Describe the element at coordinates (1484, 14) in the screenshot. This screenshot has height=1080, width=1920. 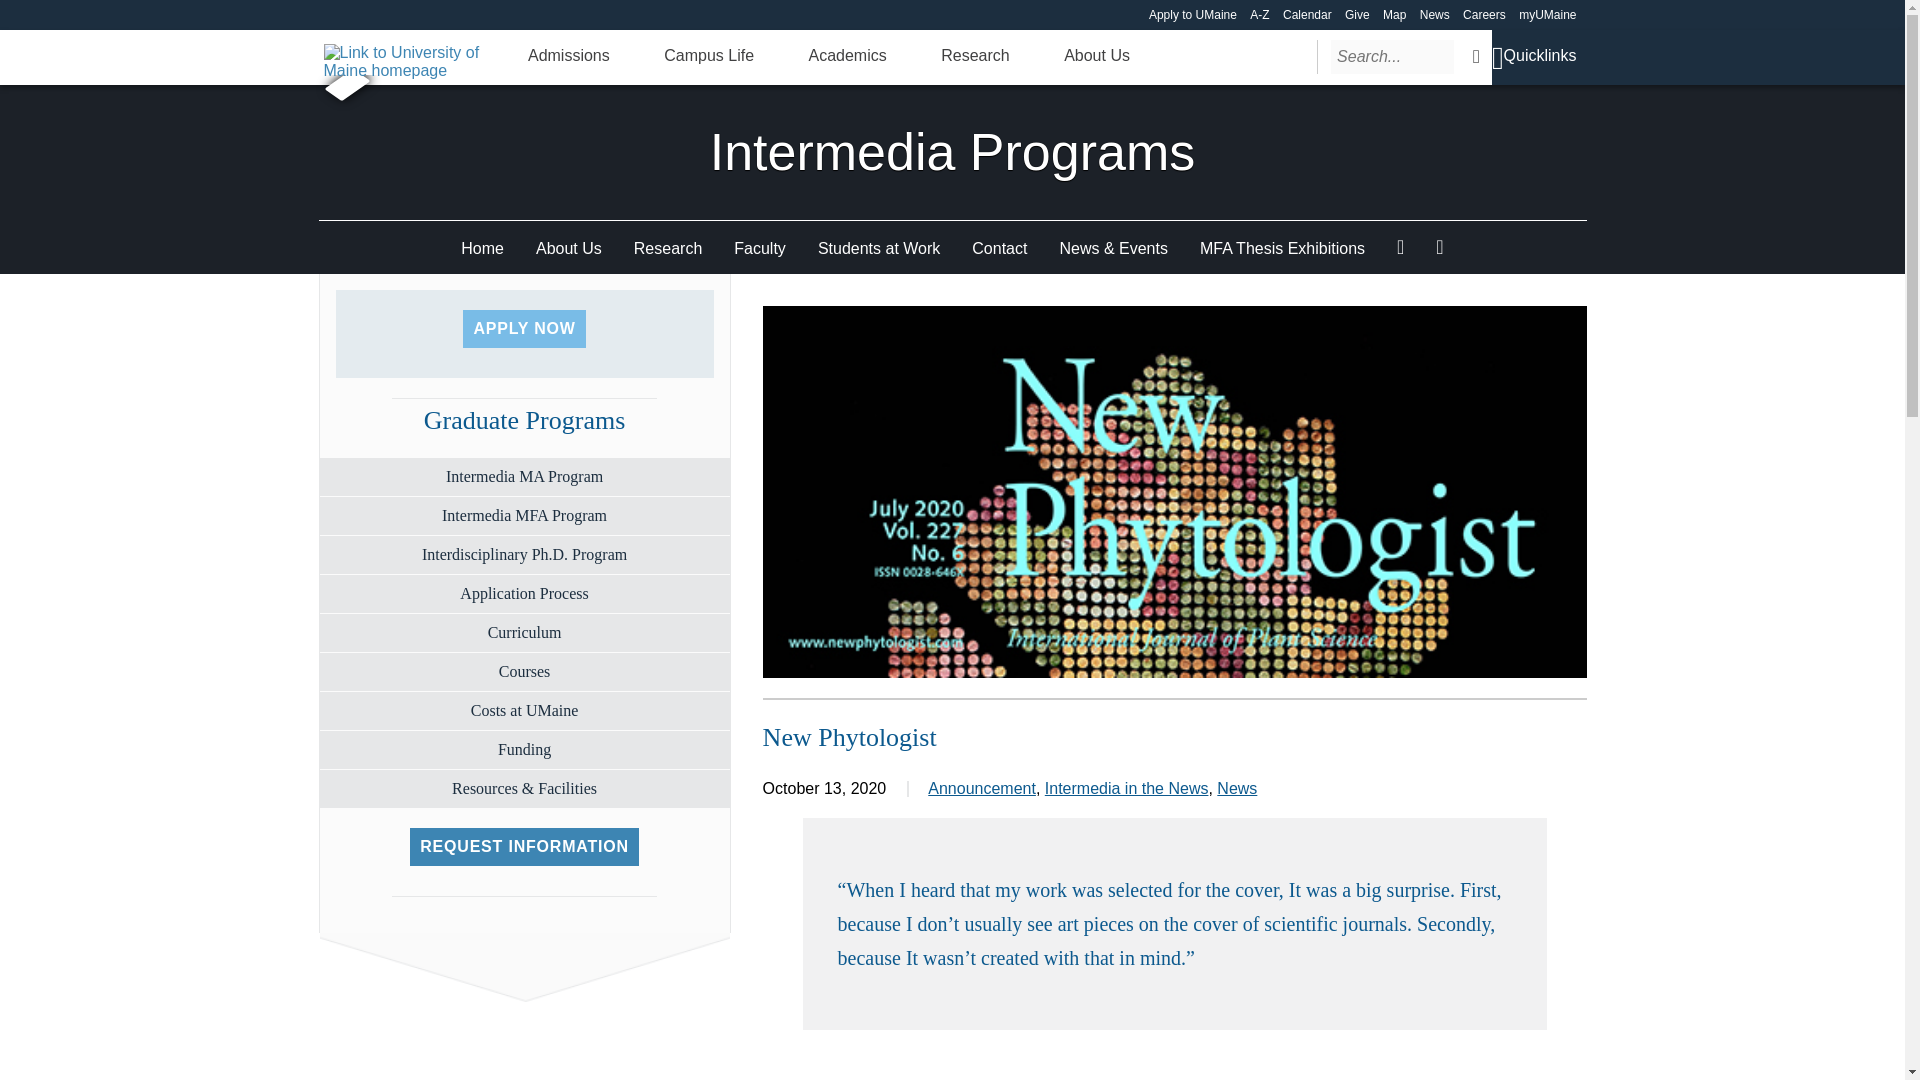
I see `Careers` at that location.